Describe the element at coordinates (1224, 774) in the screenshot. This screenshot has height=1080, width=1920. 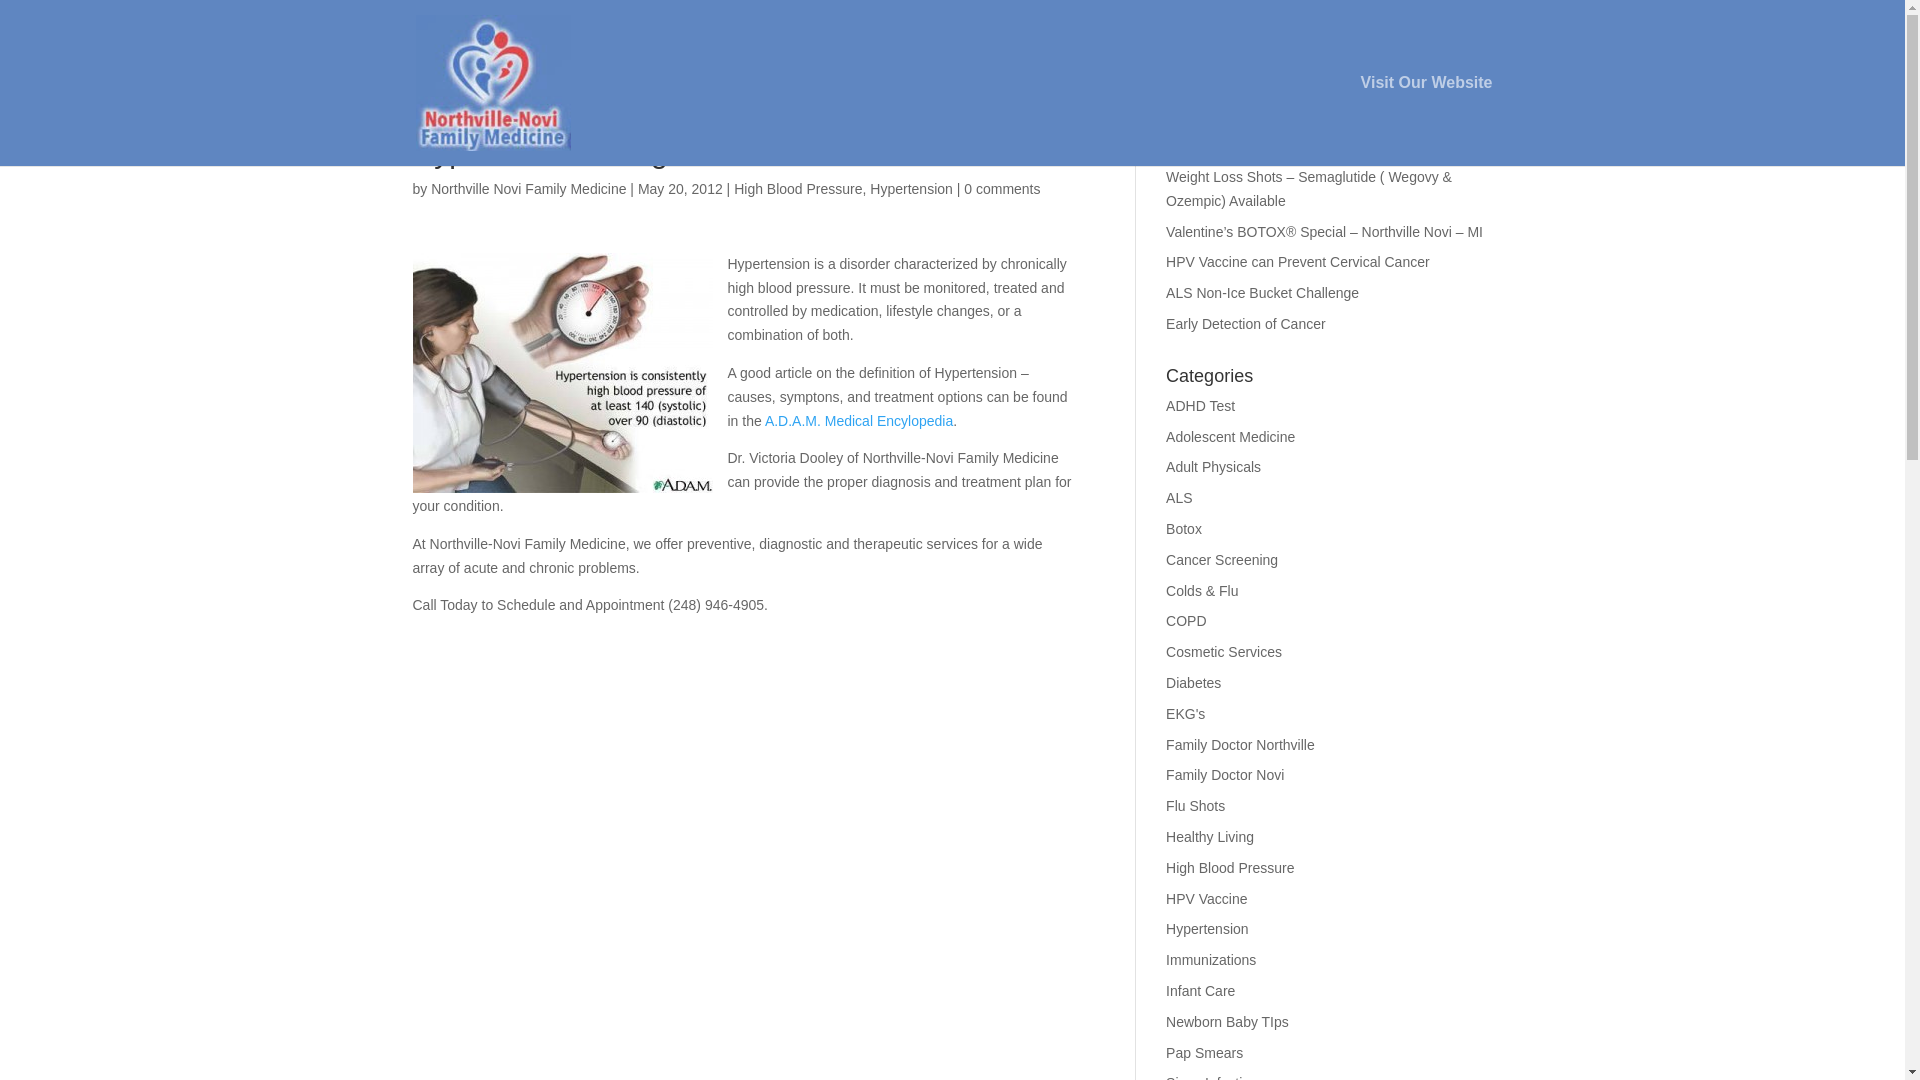
I see `Family Doctor Novi` at that location.